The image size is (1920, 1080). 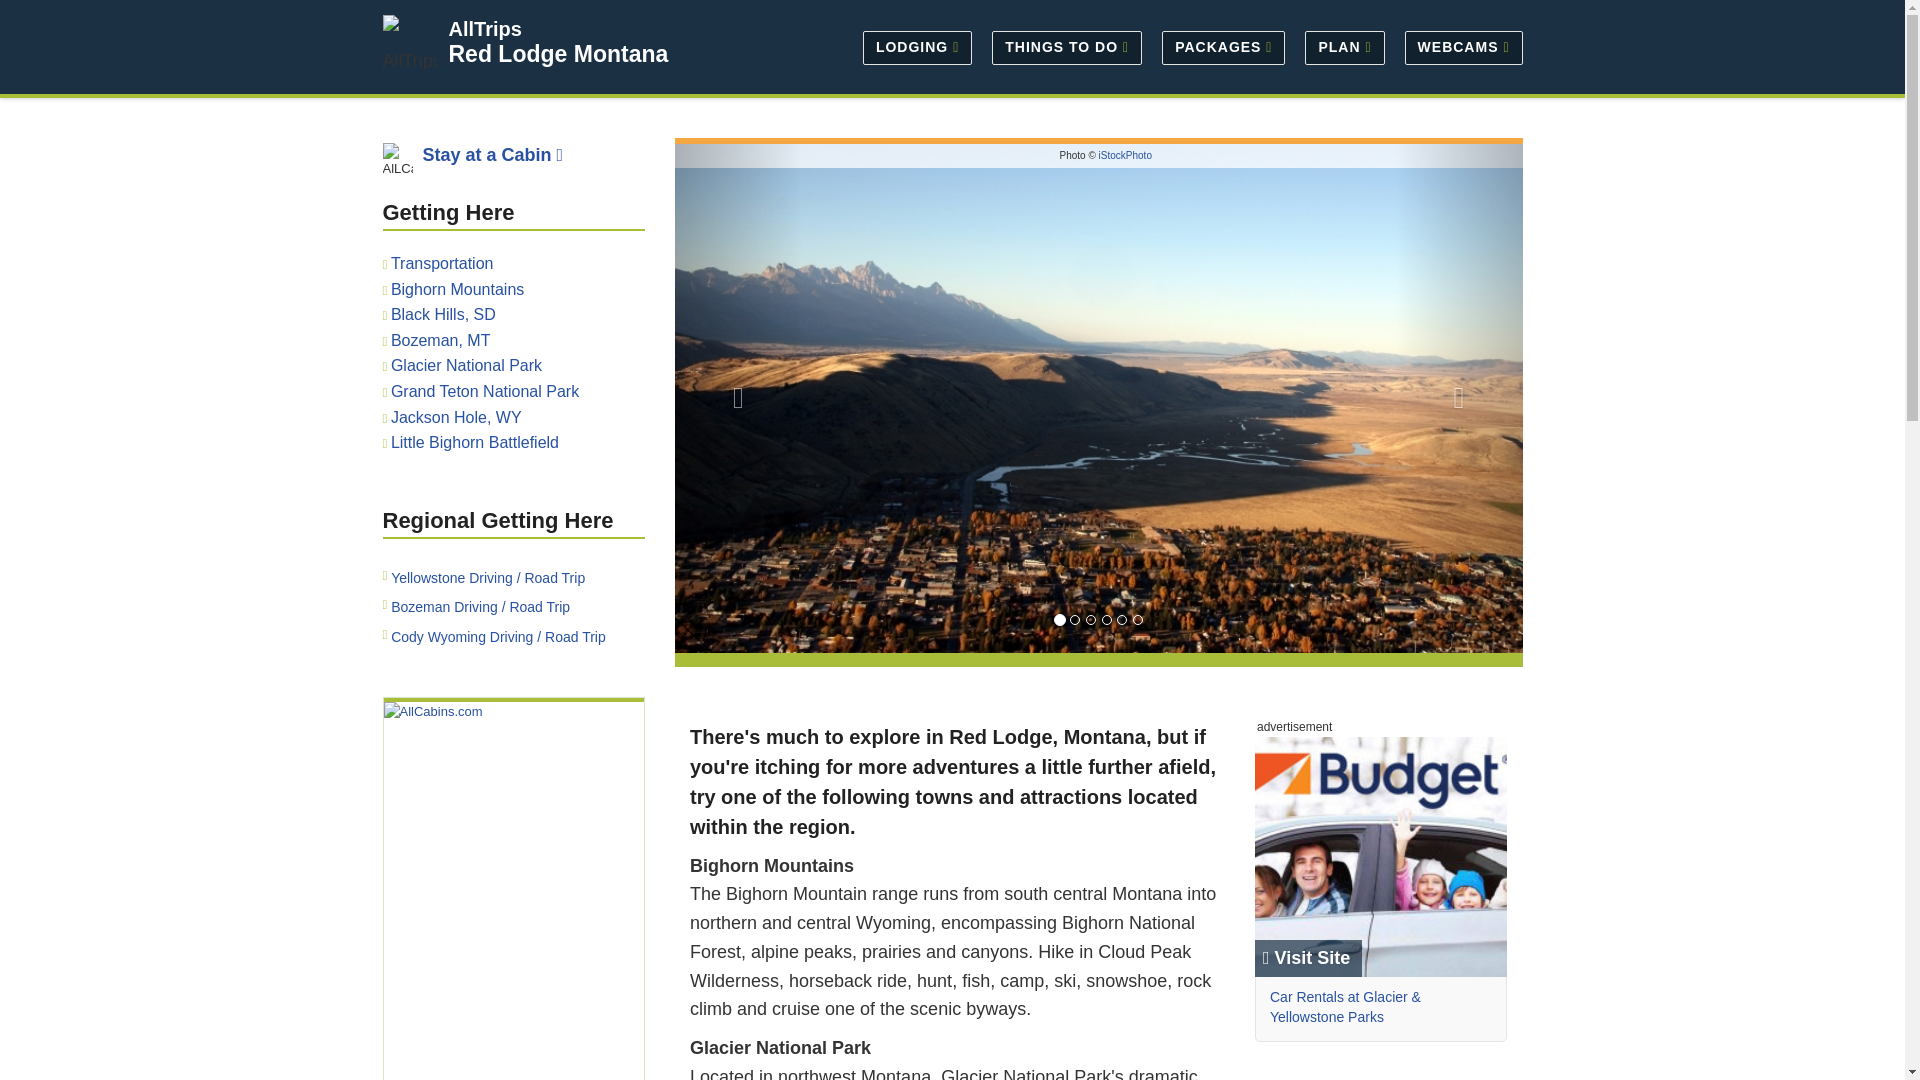 What do you see at coordinates (1066, 46) in the screenshot?
I see `THINGS TO DO` at bounding box center [1066, 46].